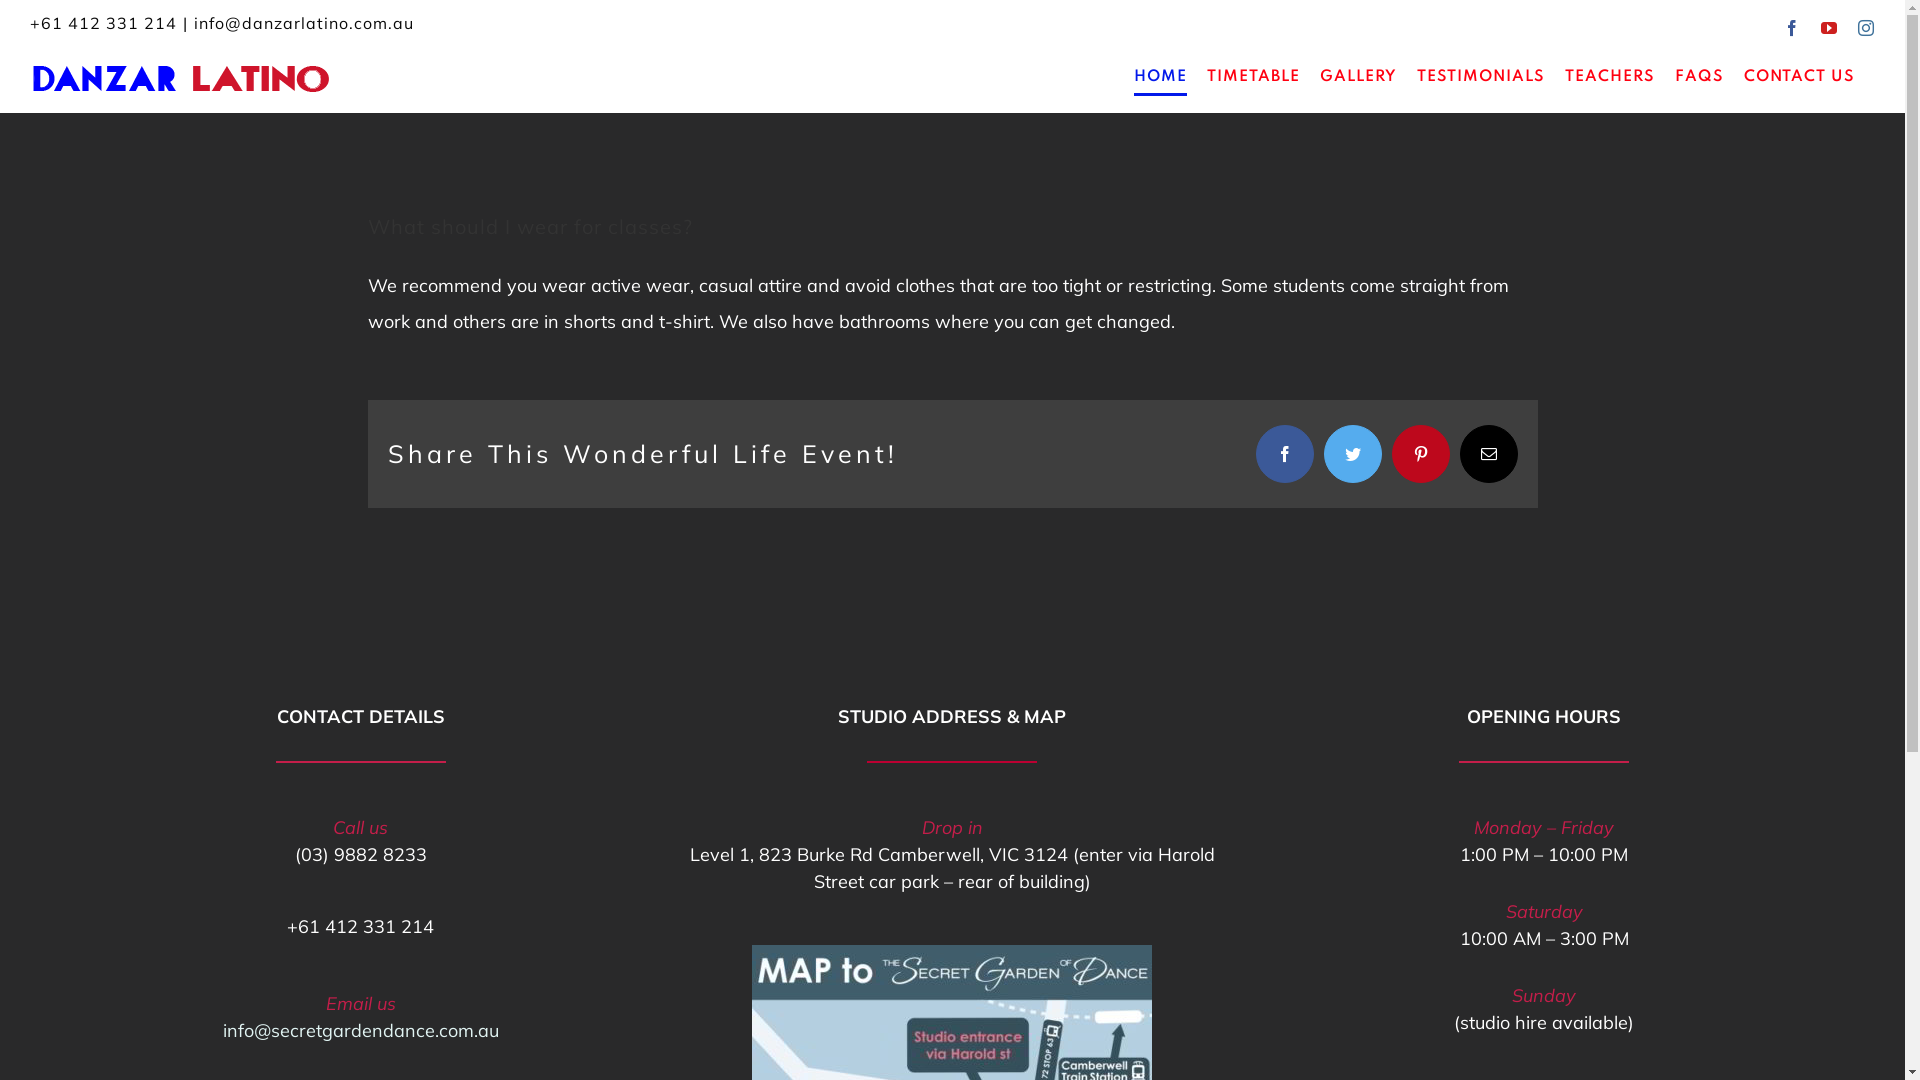 The image size is (1920, 1080). Describe the element at coordinates (1800, 77) in the screenshot. I see `CONTACT US` at that location.